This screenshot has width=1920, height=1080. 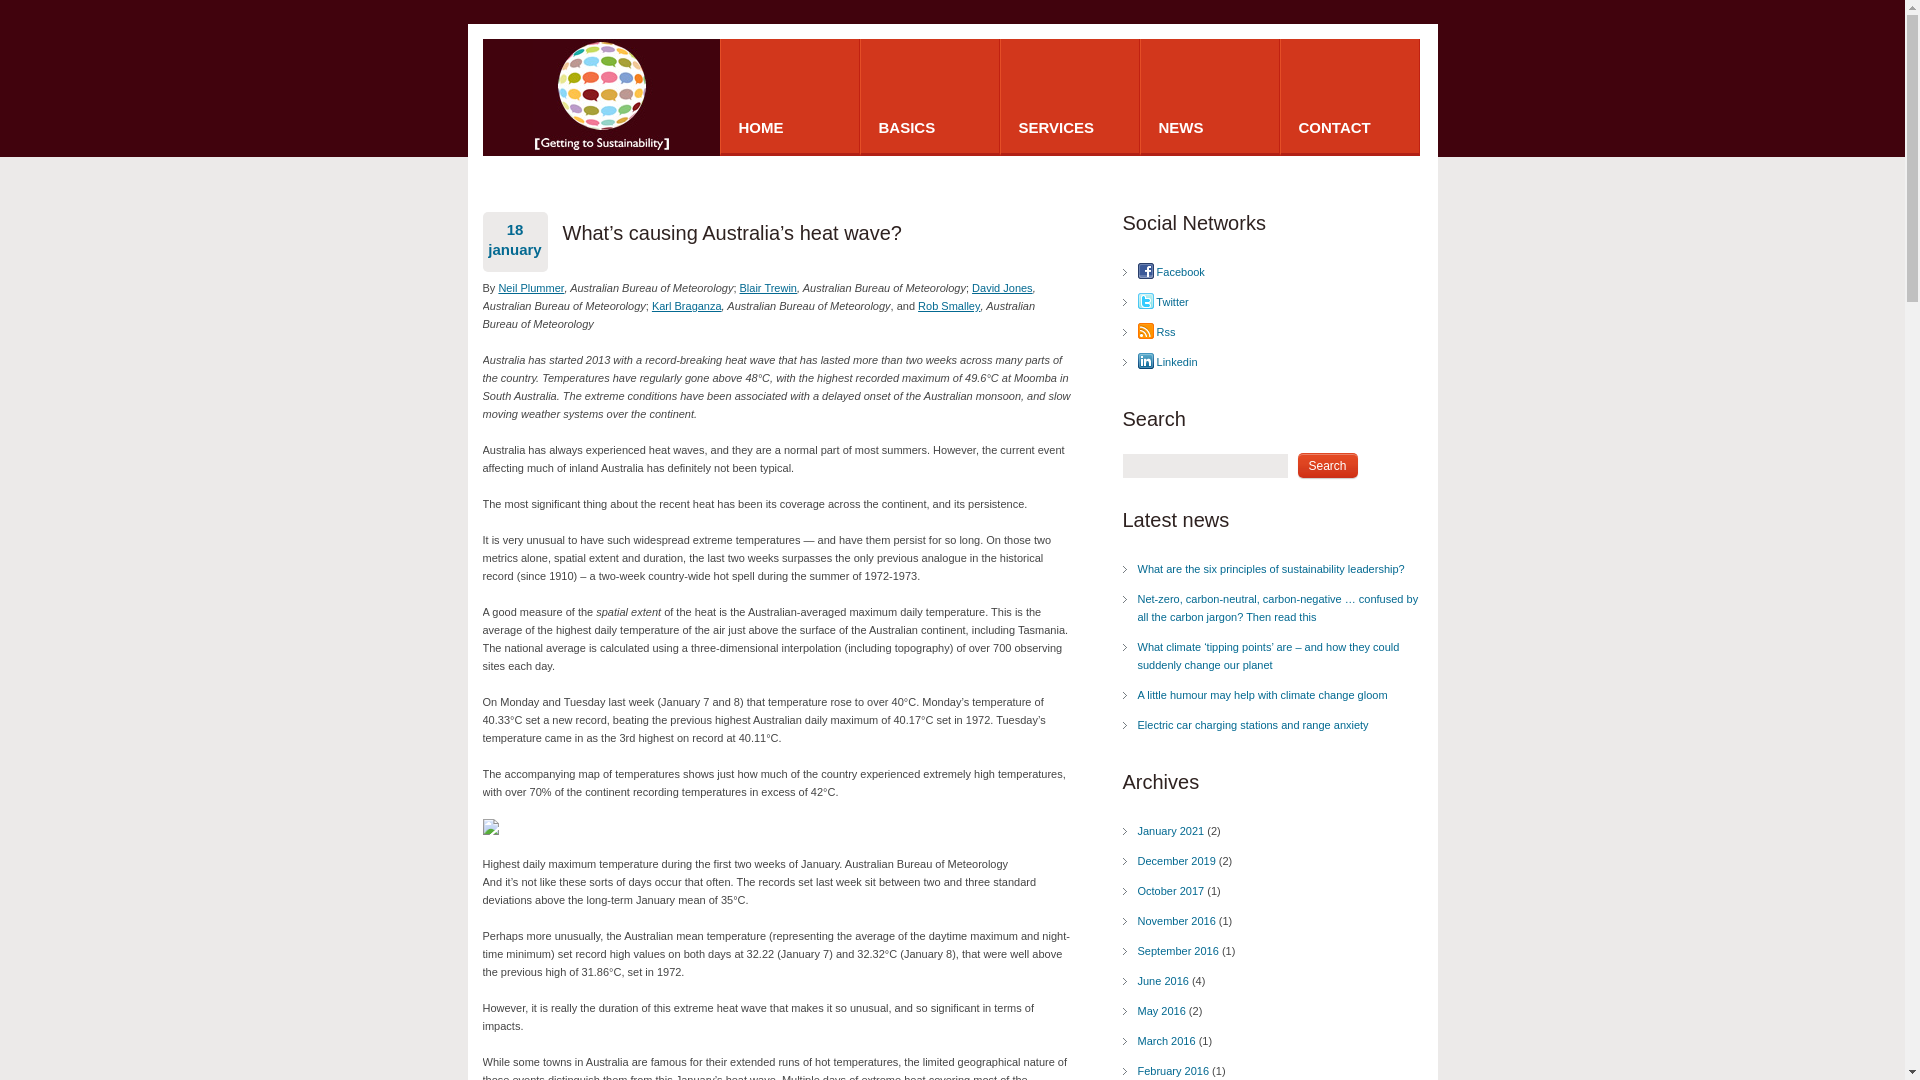 What do you see at coordinates (1272, 569) in the screenshot?
I see `What are the six principles of sustainability leadership?` at bounding box center [1272, 569].